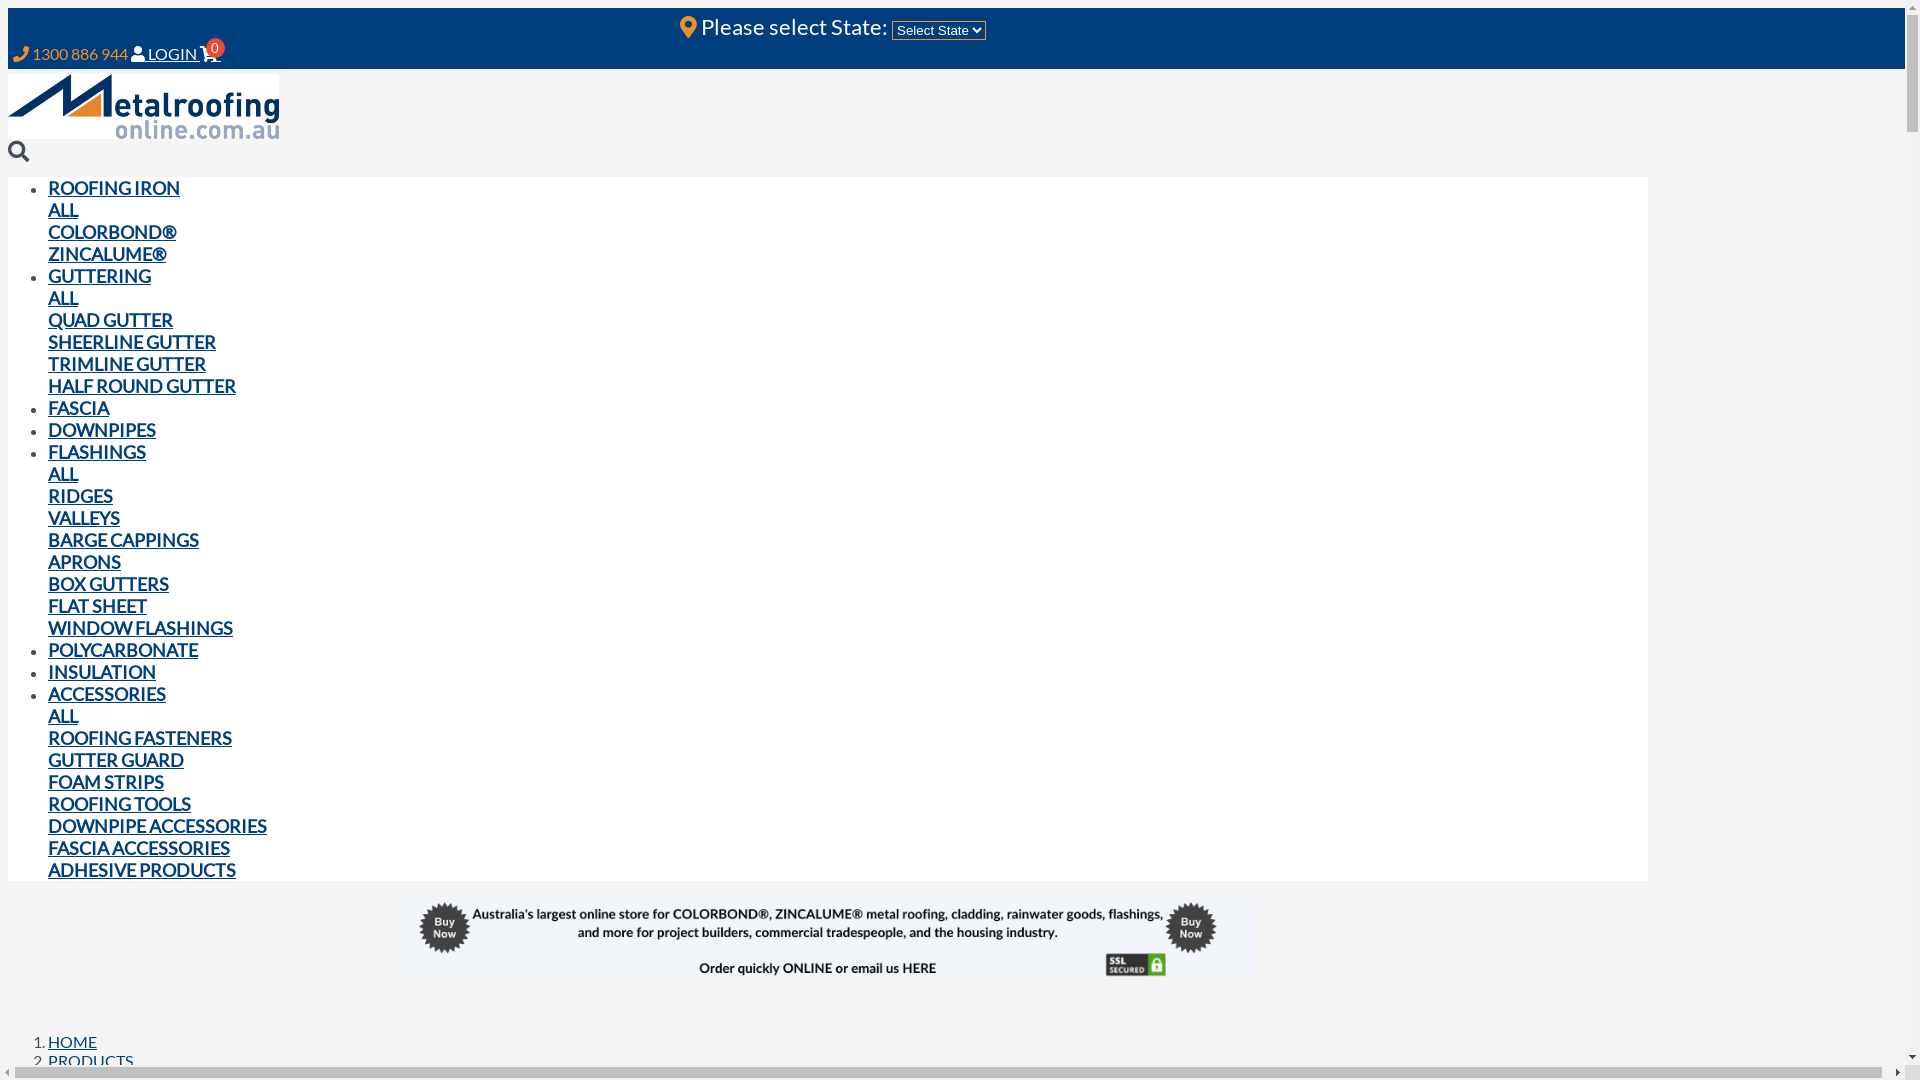 The height and width of the screenshot is (1080, 1920). I want to click on SHEERLINE GUTTER, so click(132, 342).